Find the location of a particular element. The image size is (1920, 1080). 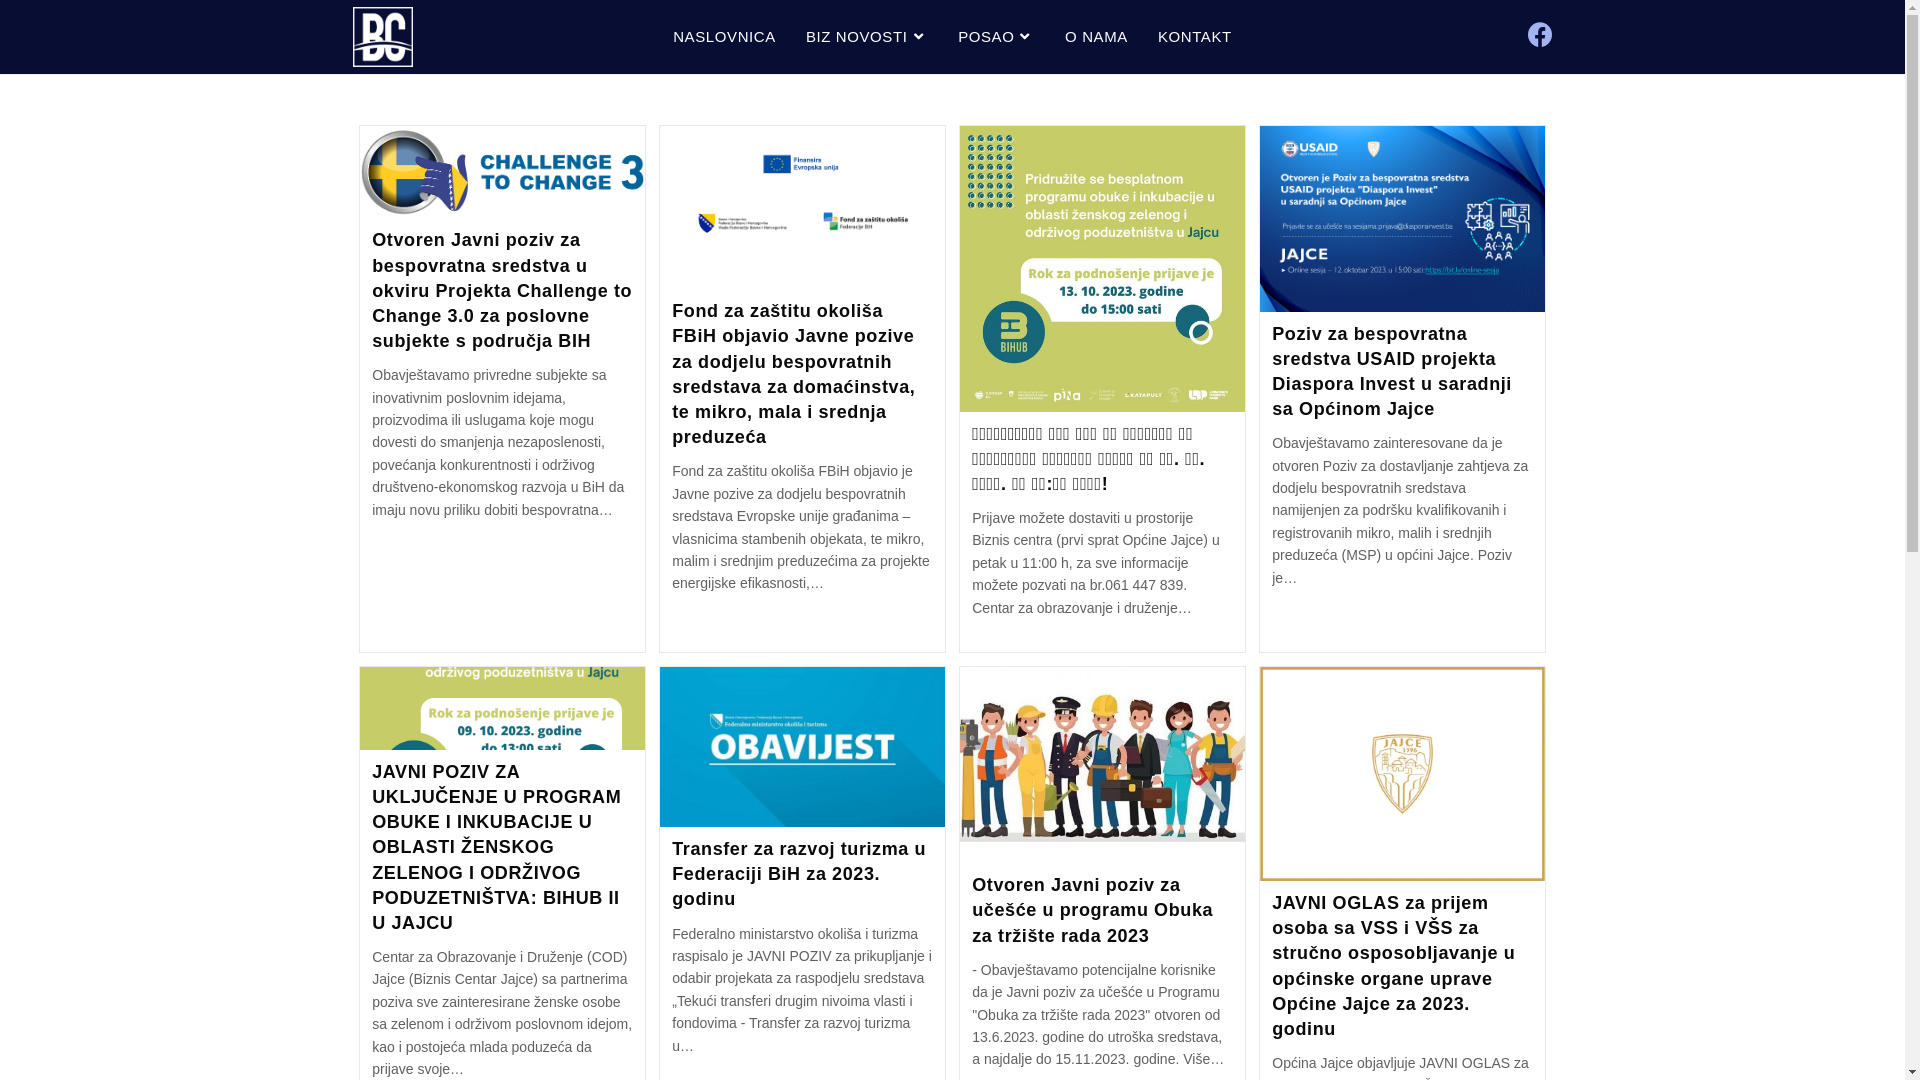

KONTAKT is located at coordinates (1195, 37).